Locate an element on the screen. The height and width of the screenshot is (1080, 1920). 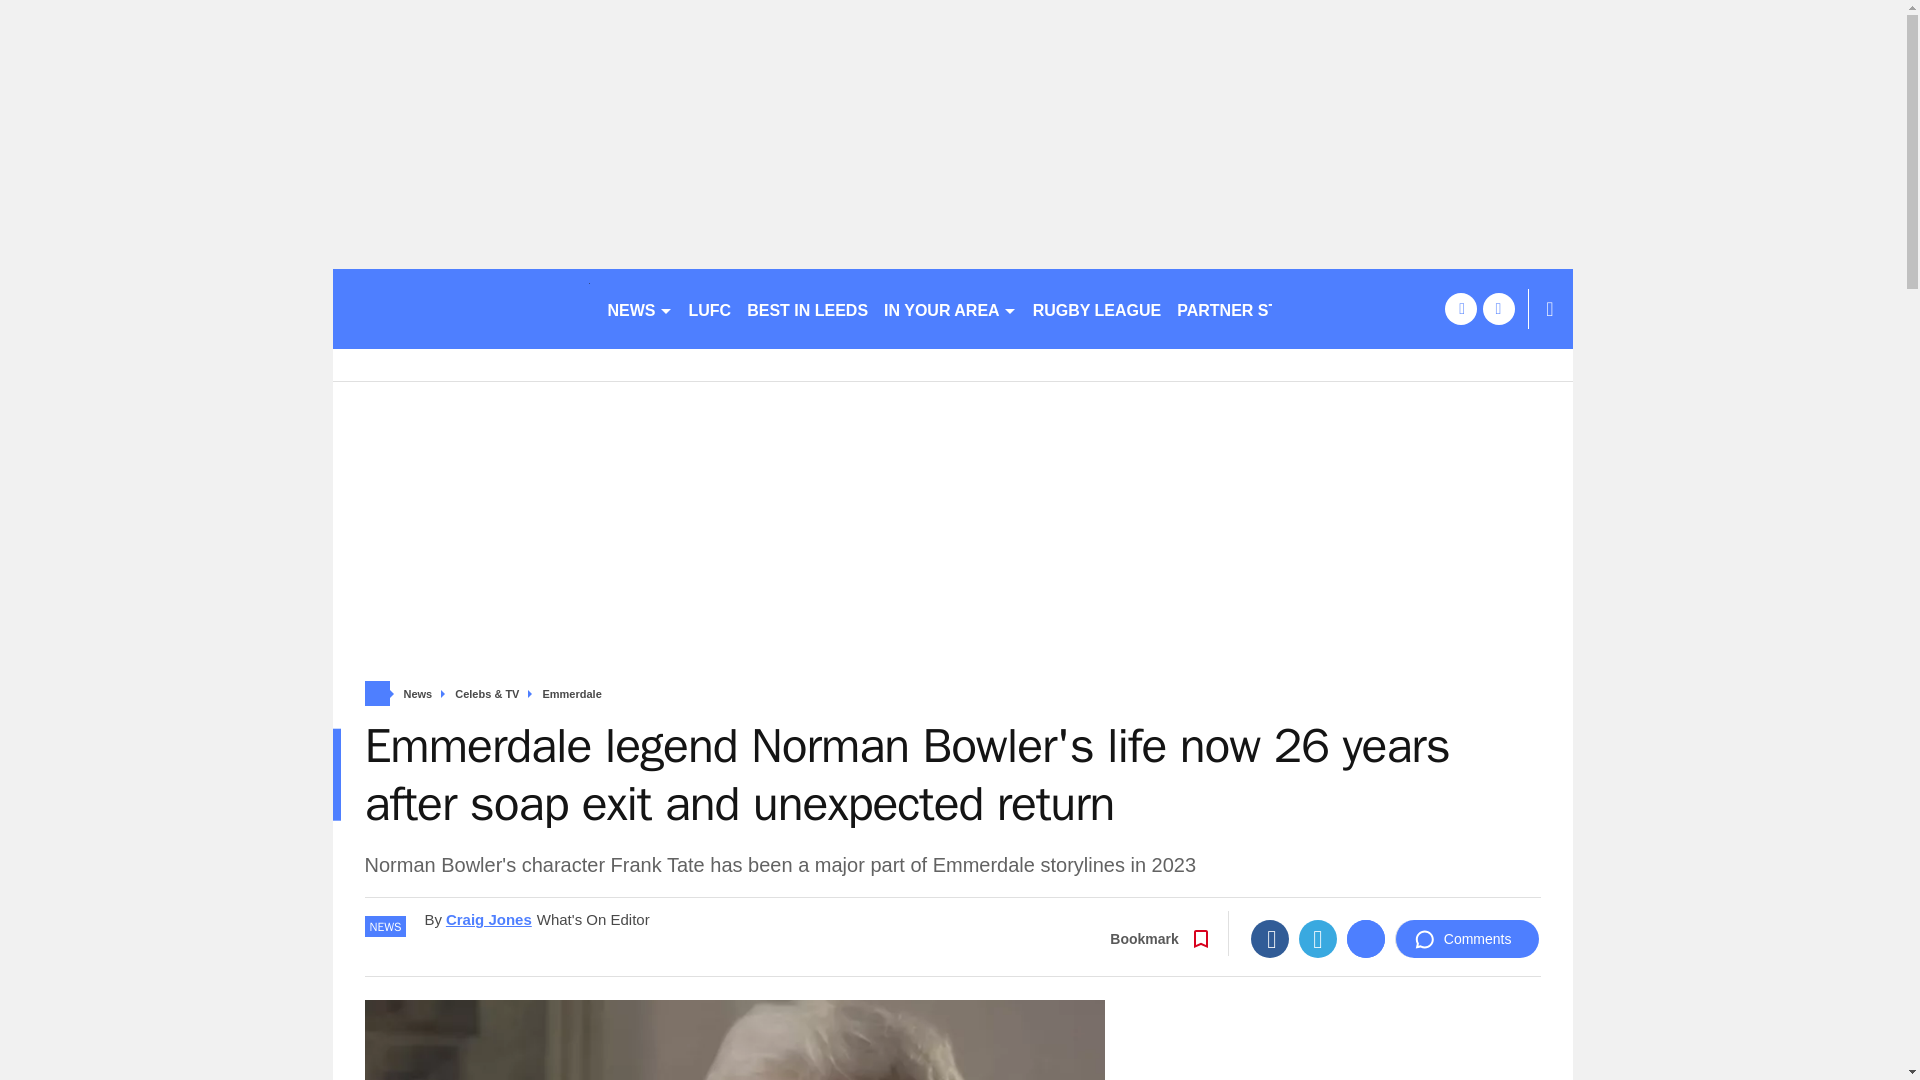
Twitter is located at coordinates (1318, 938).